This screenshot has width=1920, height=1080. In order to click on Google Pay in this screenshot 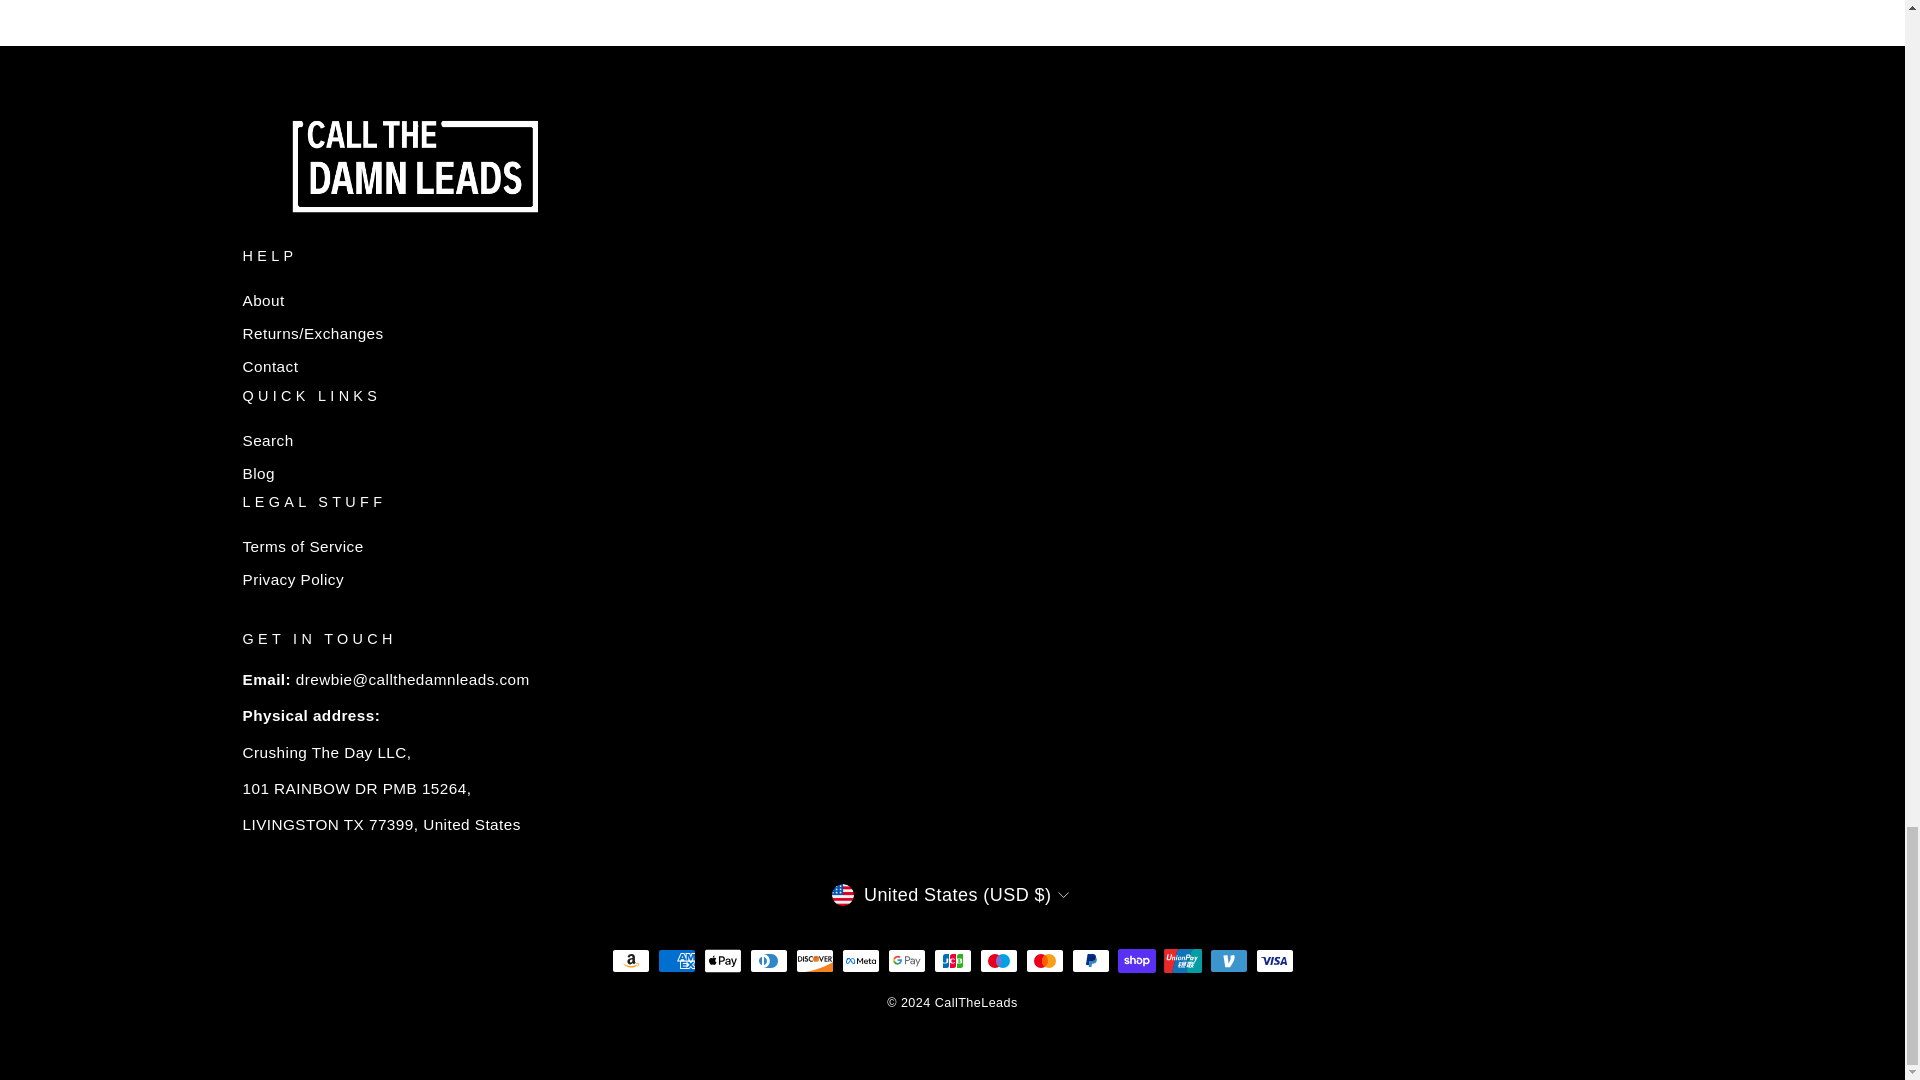, I will do `click(906, 961)`.